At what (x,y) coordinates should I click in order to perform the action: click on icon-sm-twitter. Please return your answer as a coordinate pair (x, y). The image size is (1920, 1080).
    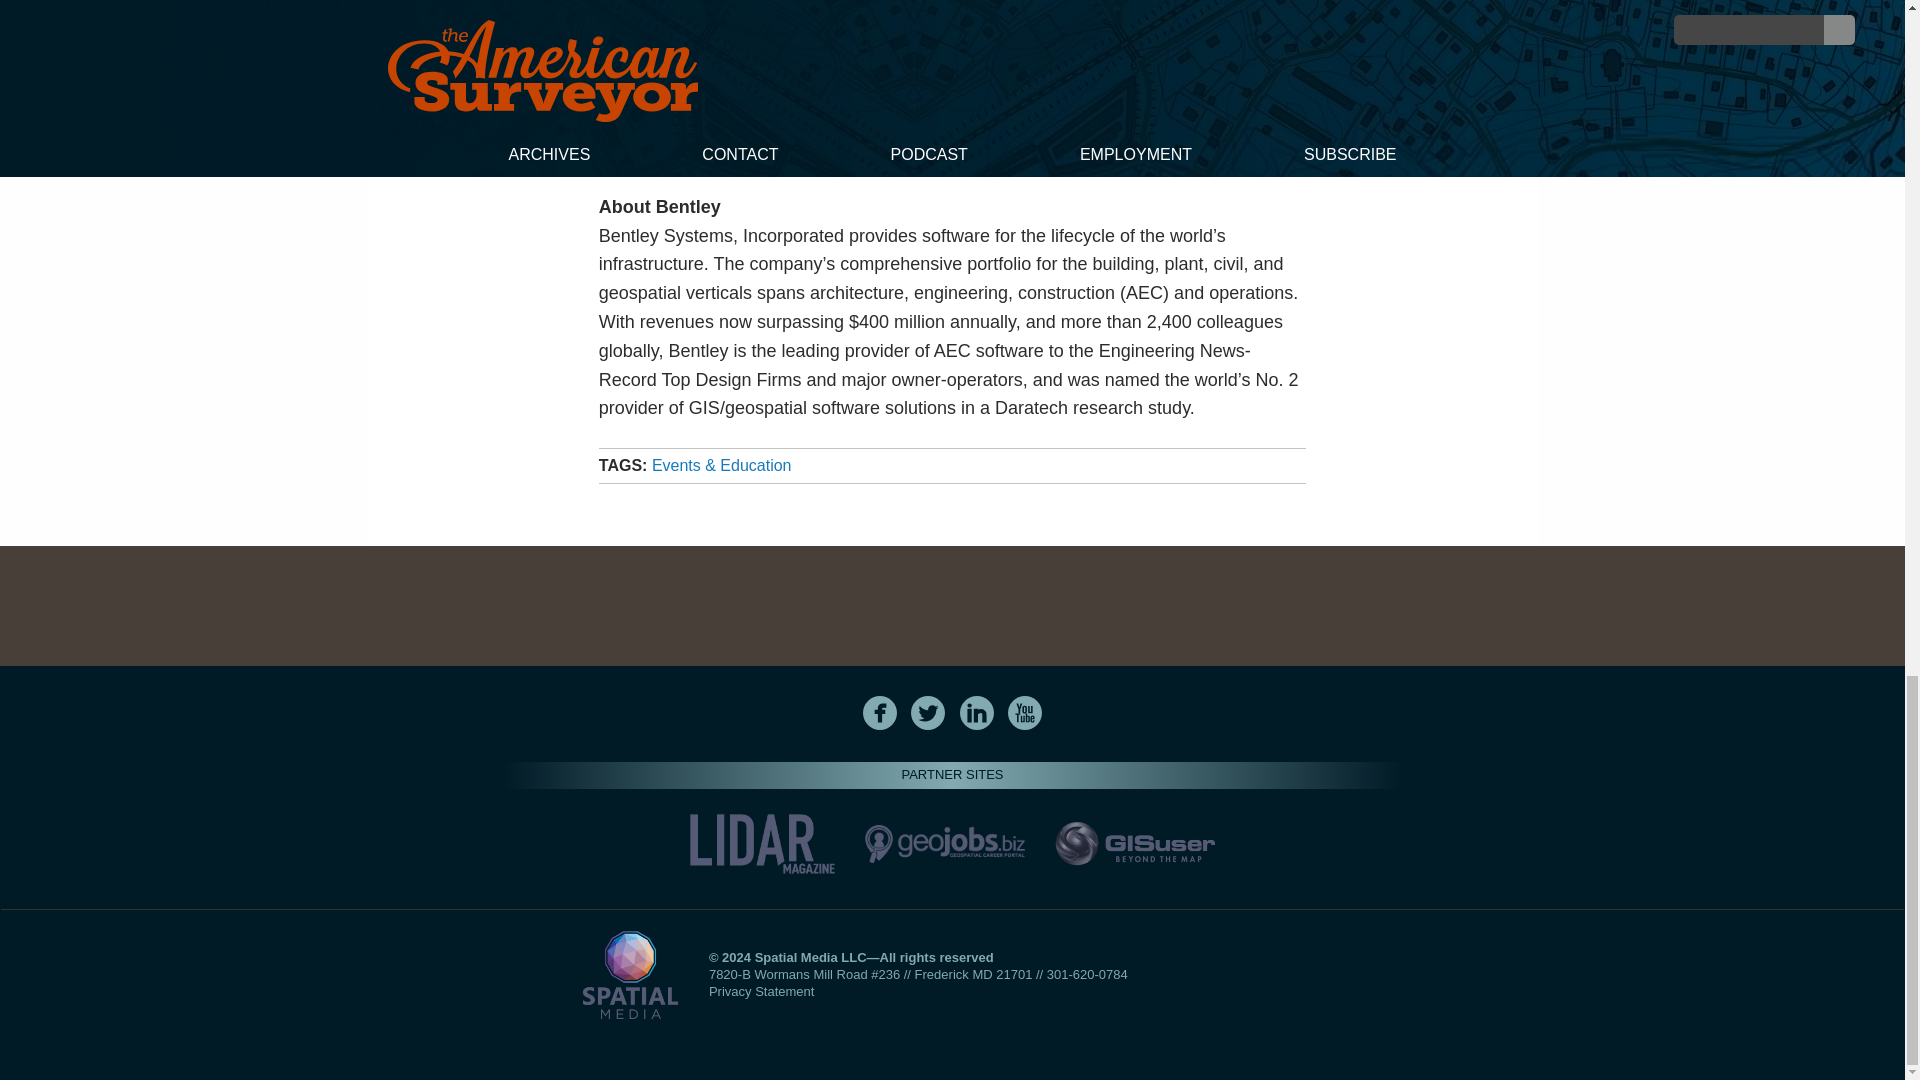
    Looking at the image, I should click on (928, 712).